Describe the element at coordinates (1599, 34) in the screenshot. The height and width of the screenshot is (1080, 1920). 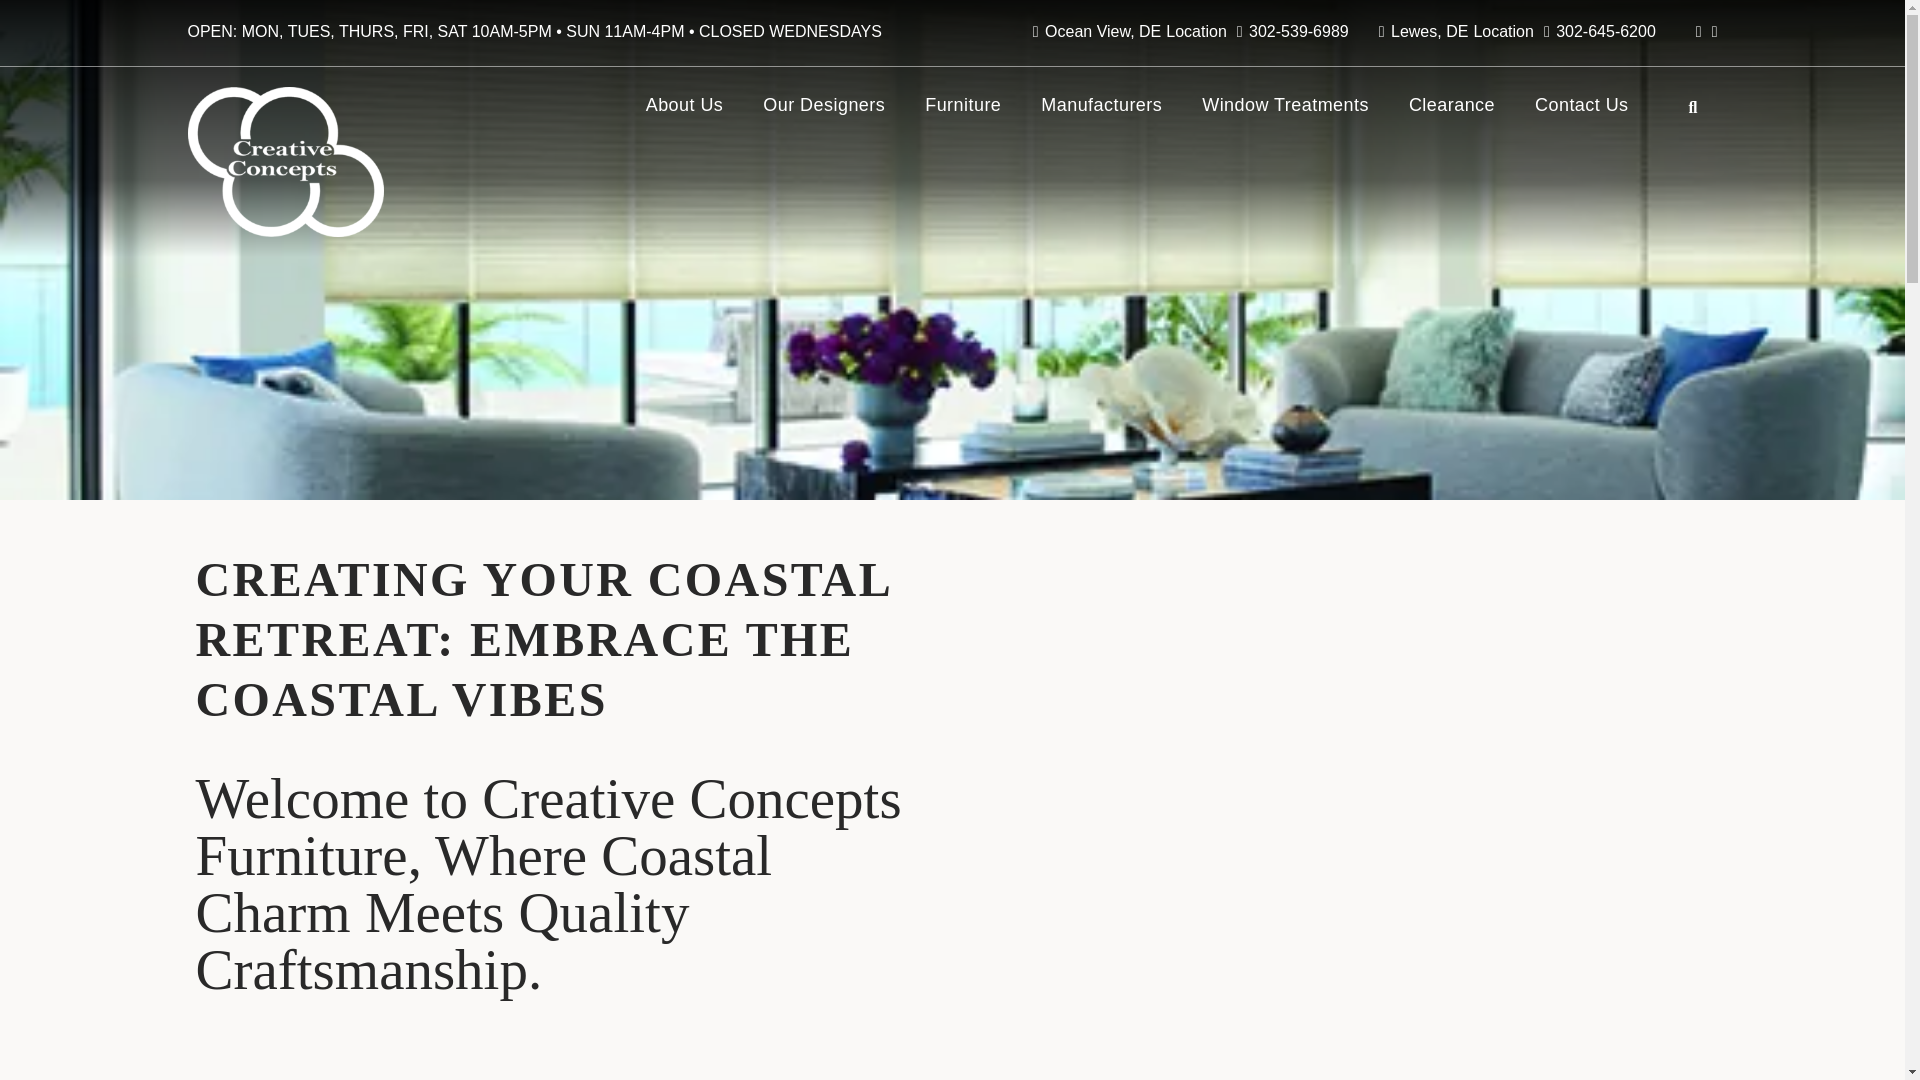
I see `302-645-6200` at that location.